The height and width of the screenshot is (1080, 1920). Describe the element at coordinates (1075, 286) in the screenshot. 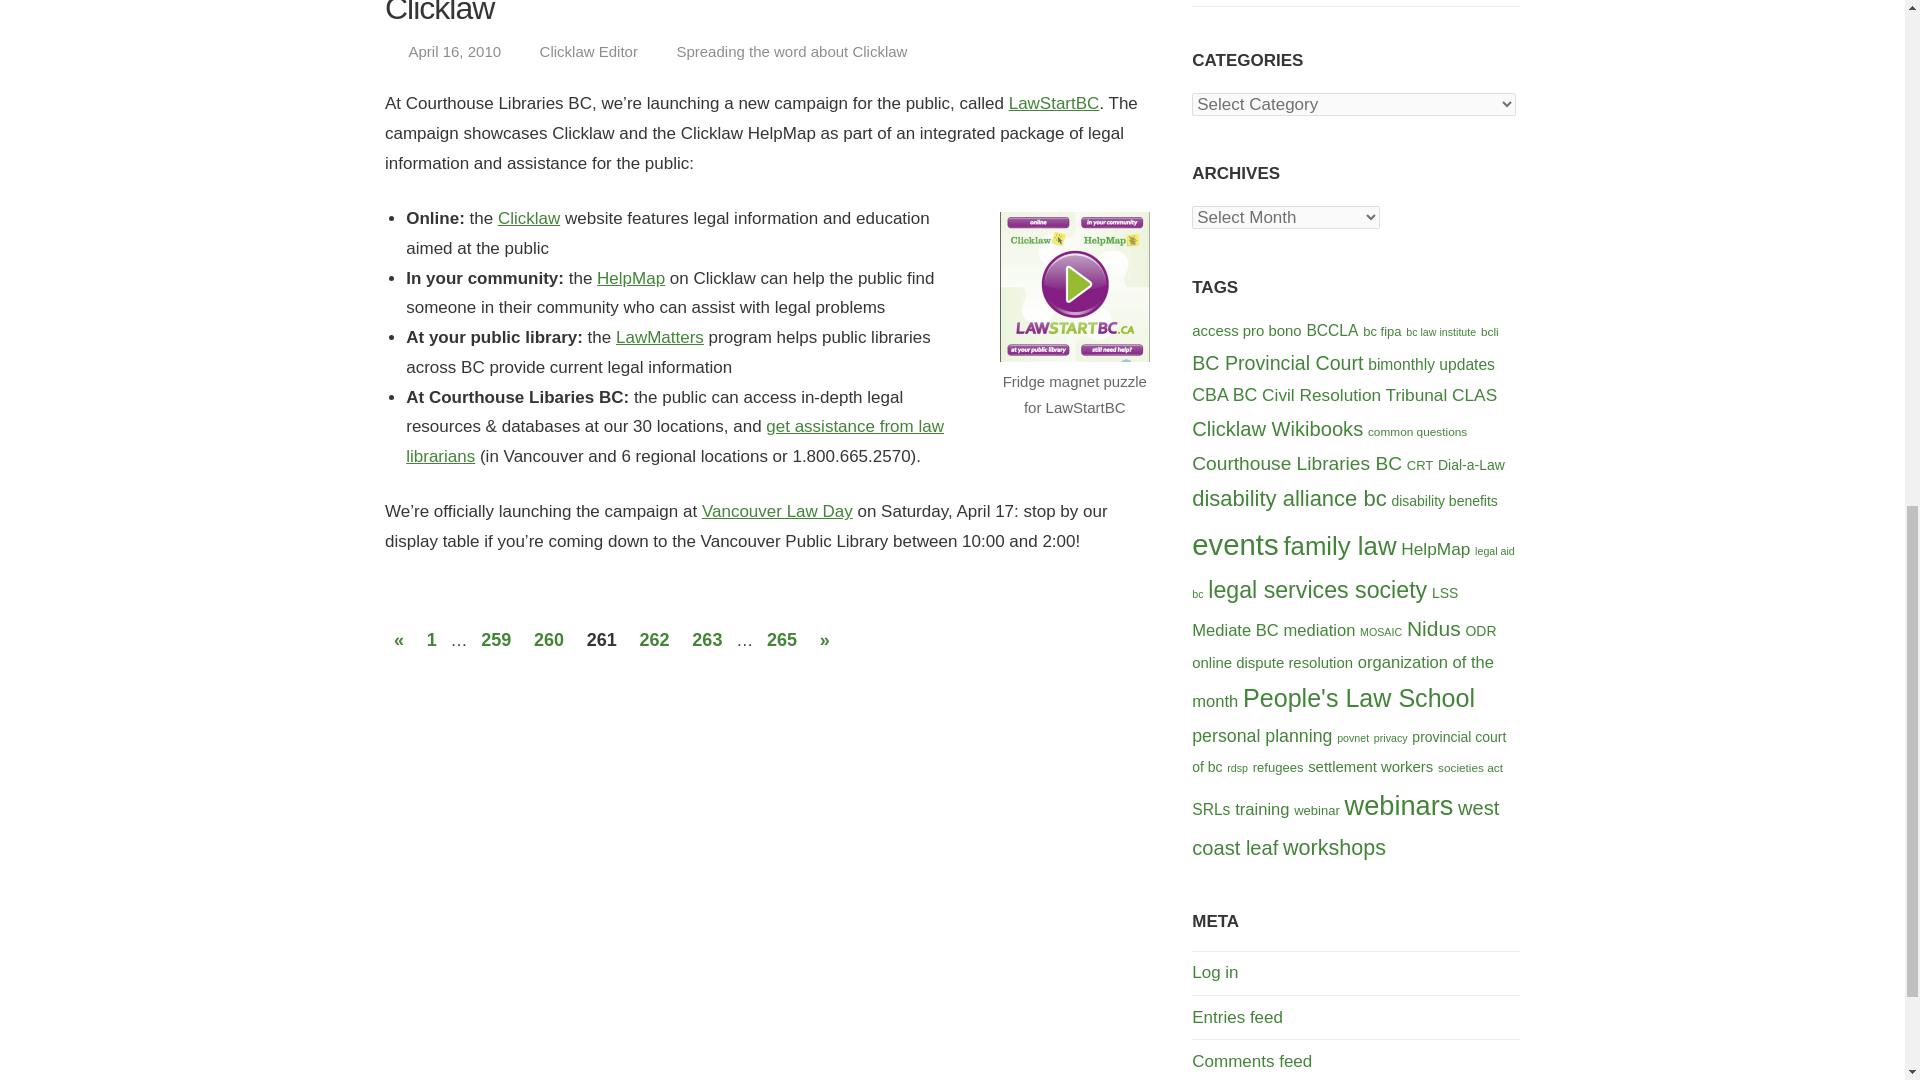

I see `lawstartmagneticpuzzle` at that location.